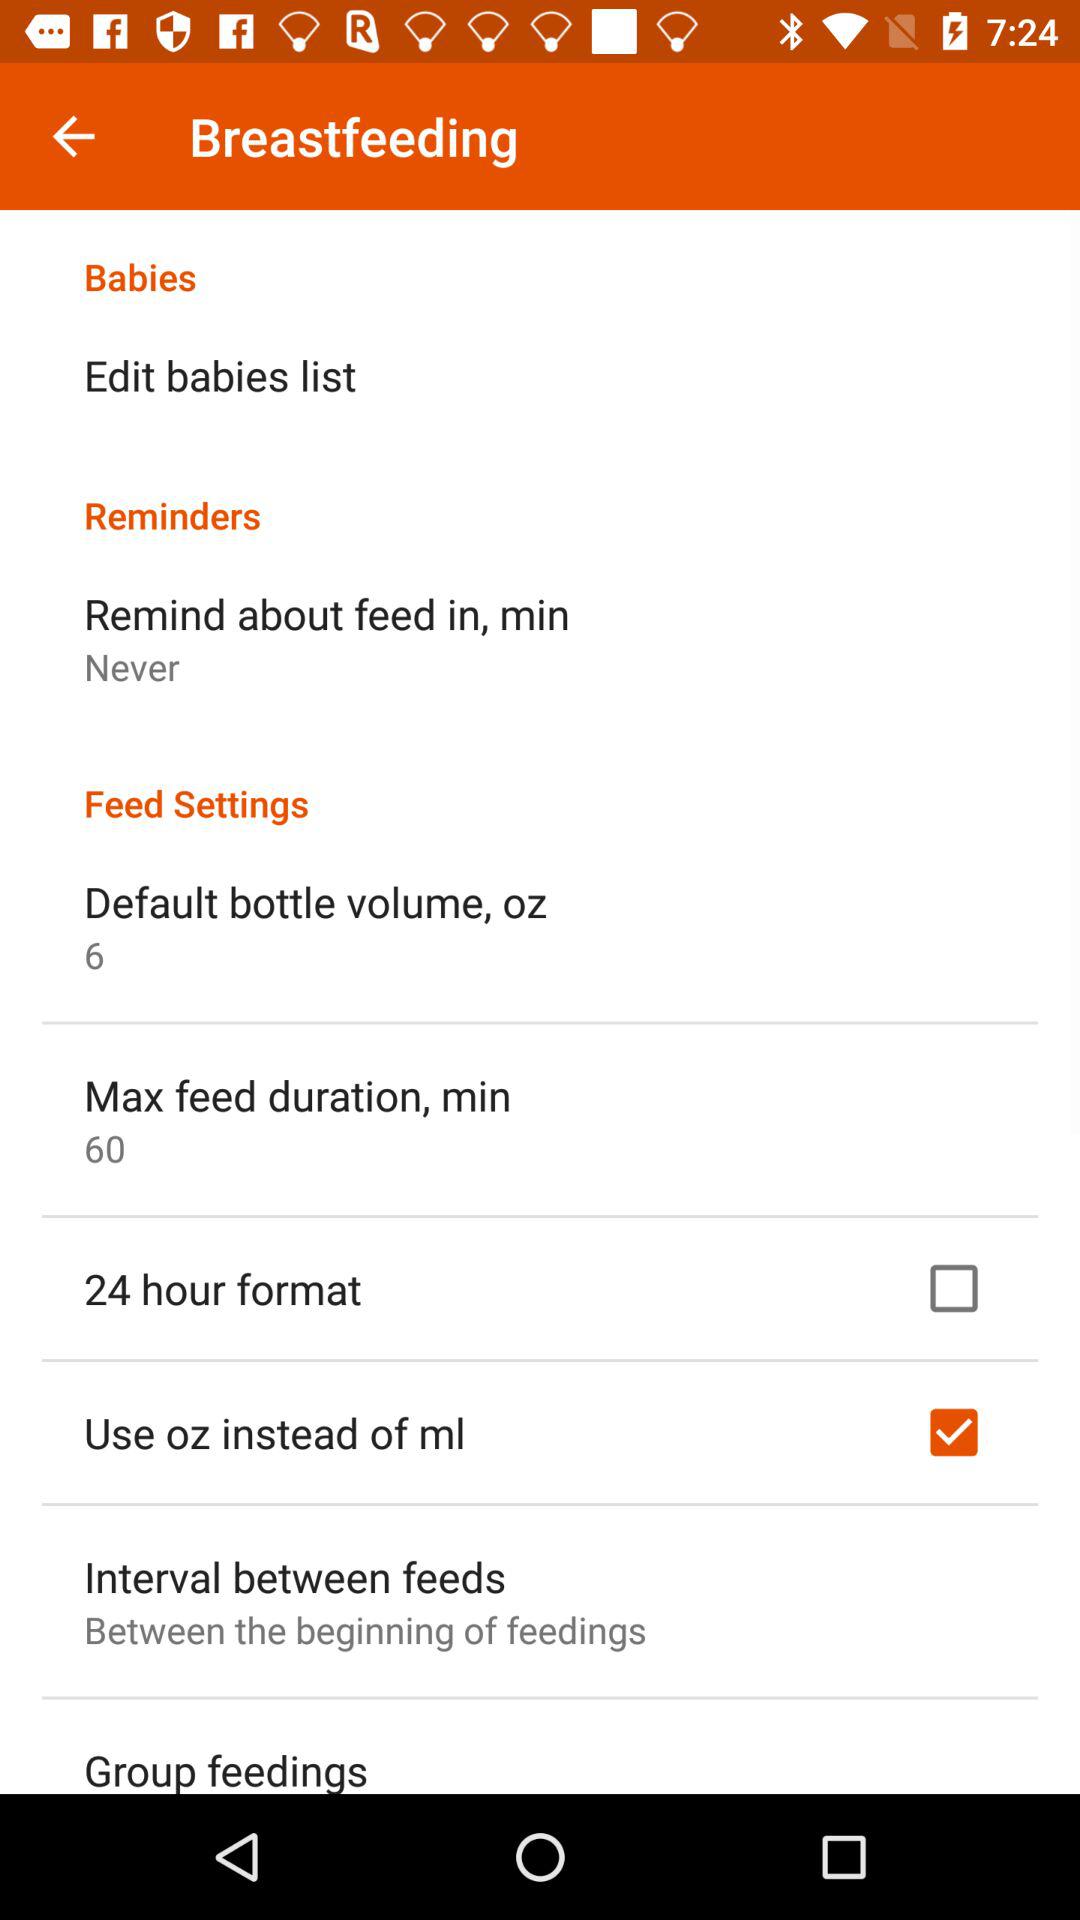 This screenshot has width=1080, height=1920. What do you see at coordinates (274, 1432) in the screenshot?
I see `turn off item above the interval between feeds item` at bounding box center [274, 1432].